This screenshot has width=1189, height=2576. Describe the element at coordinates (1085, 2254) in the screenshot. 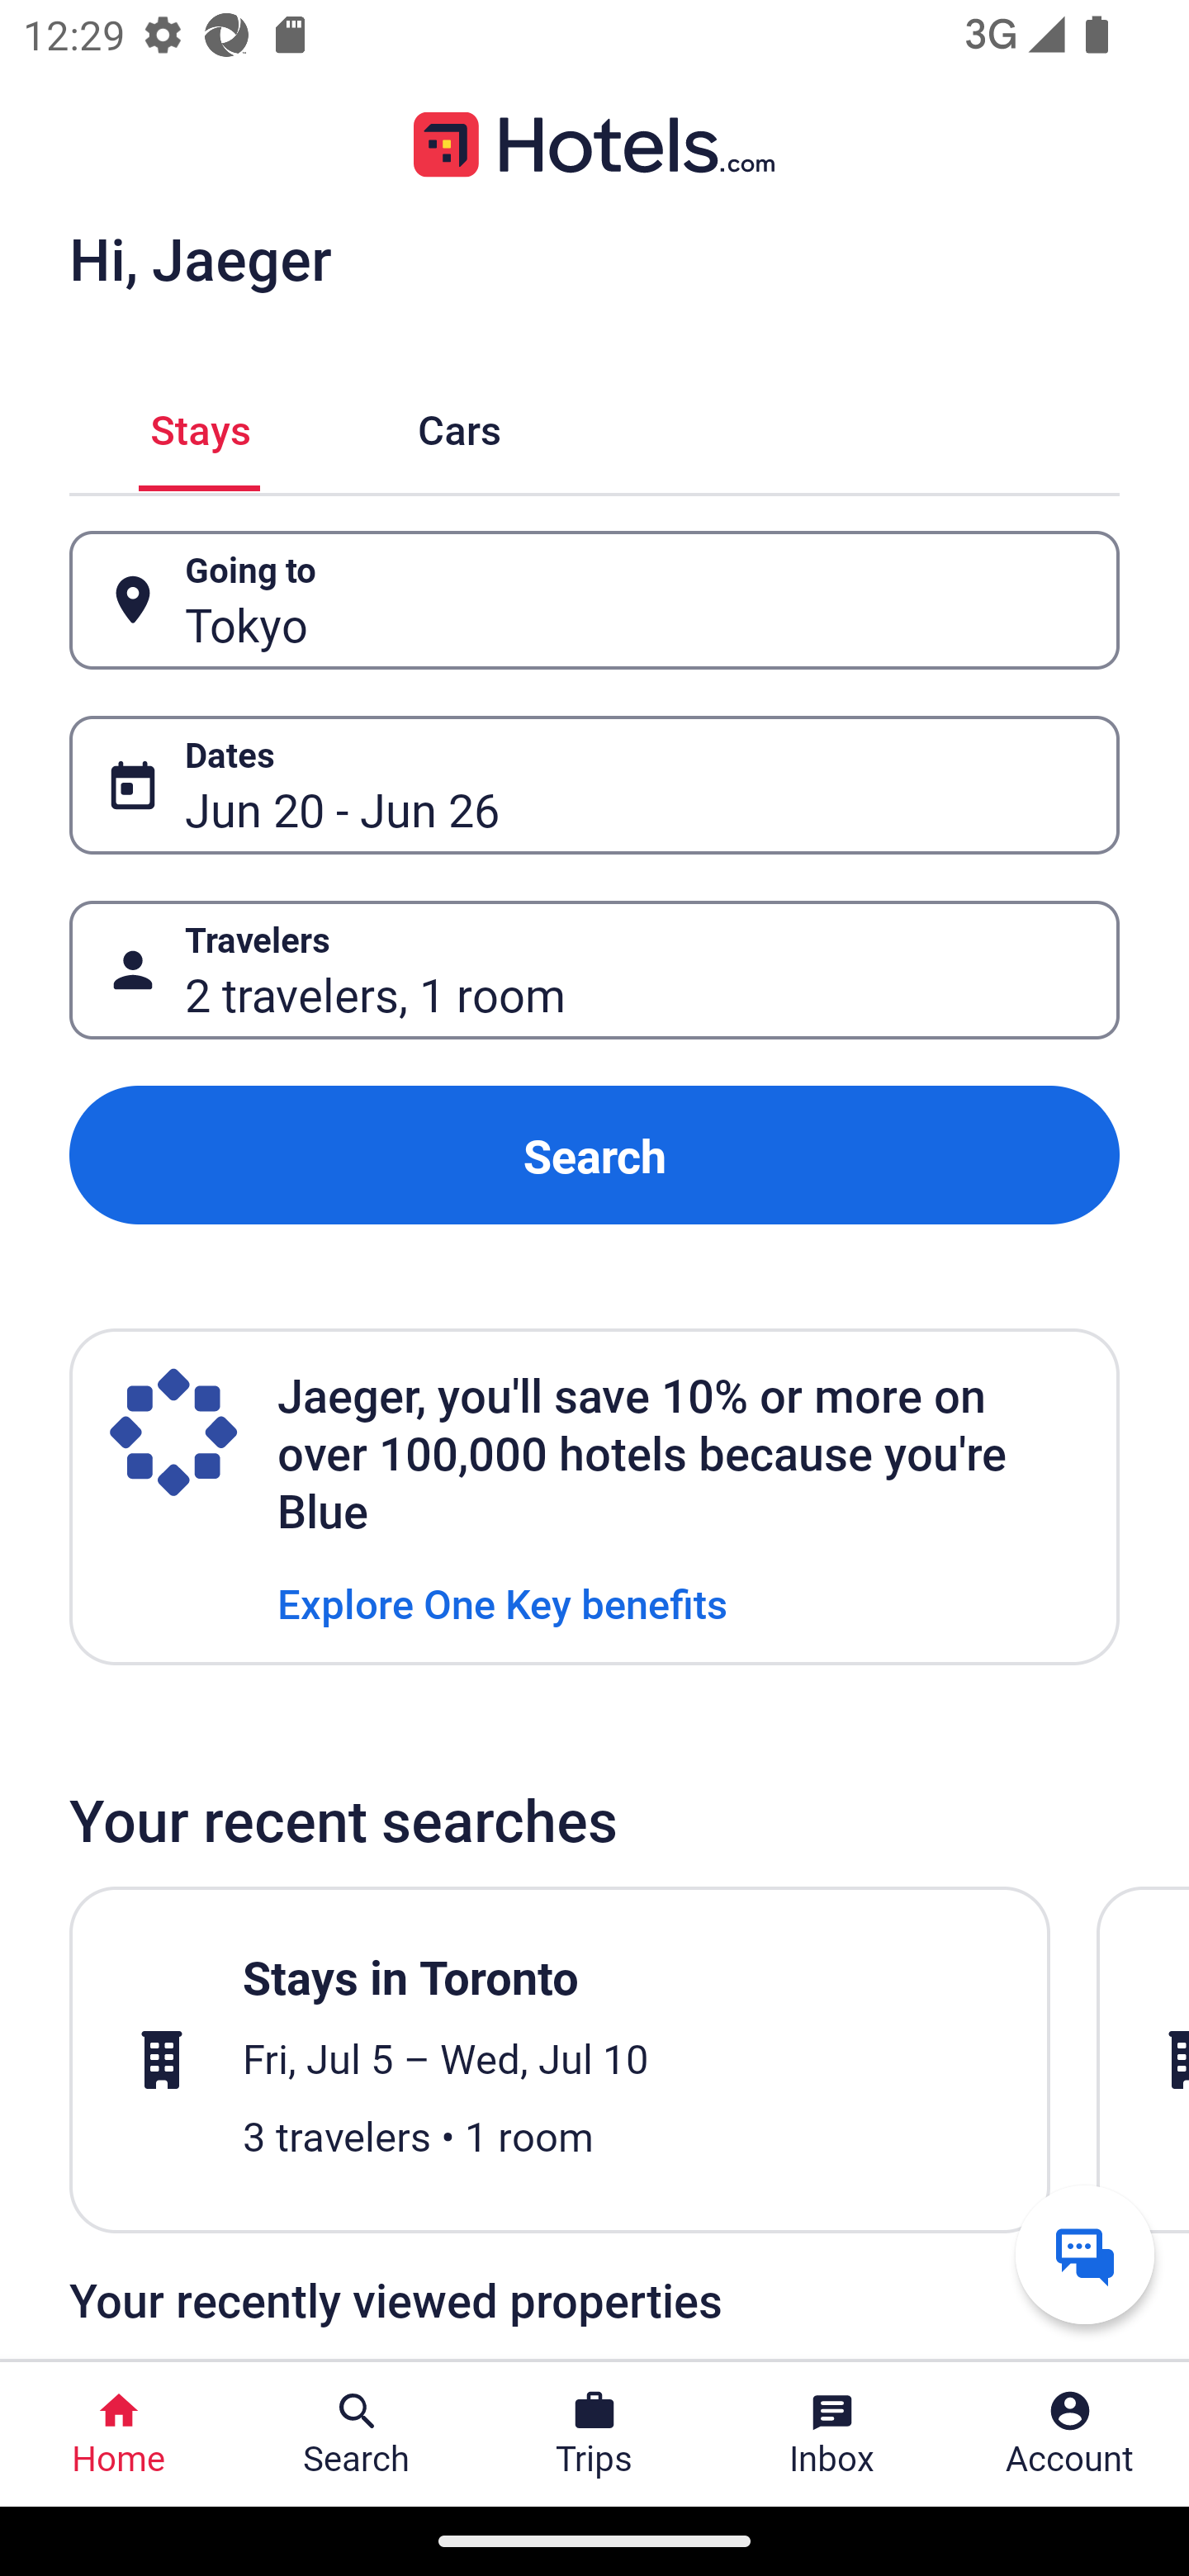

I see `Get help from a virtual agent` at that location.